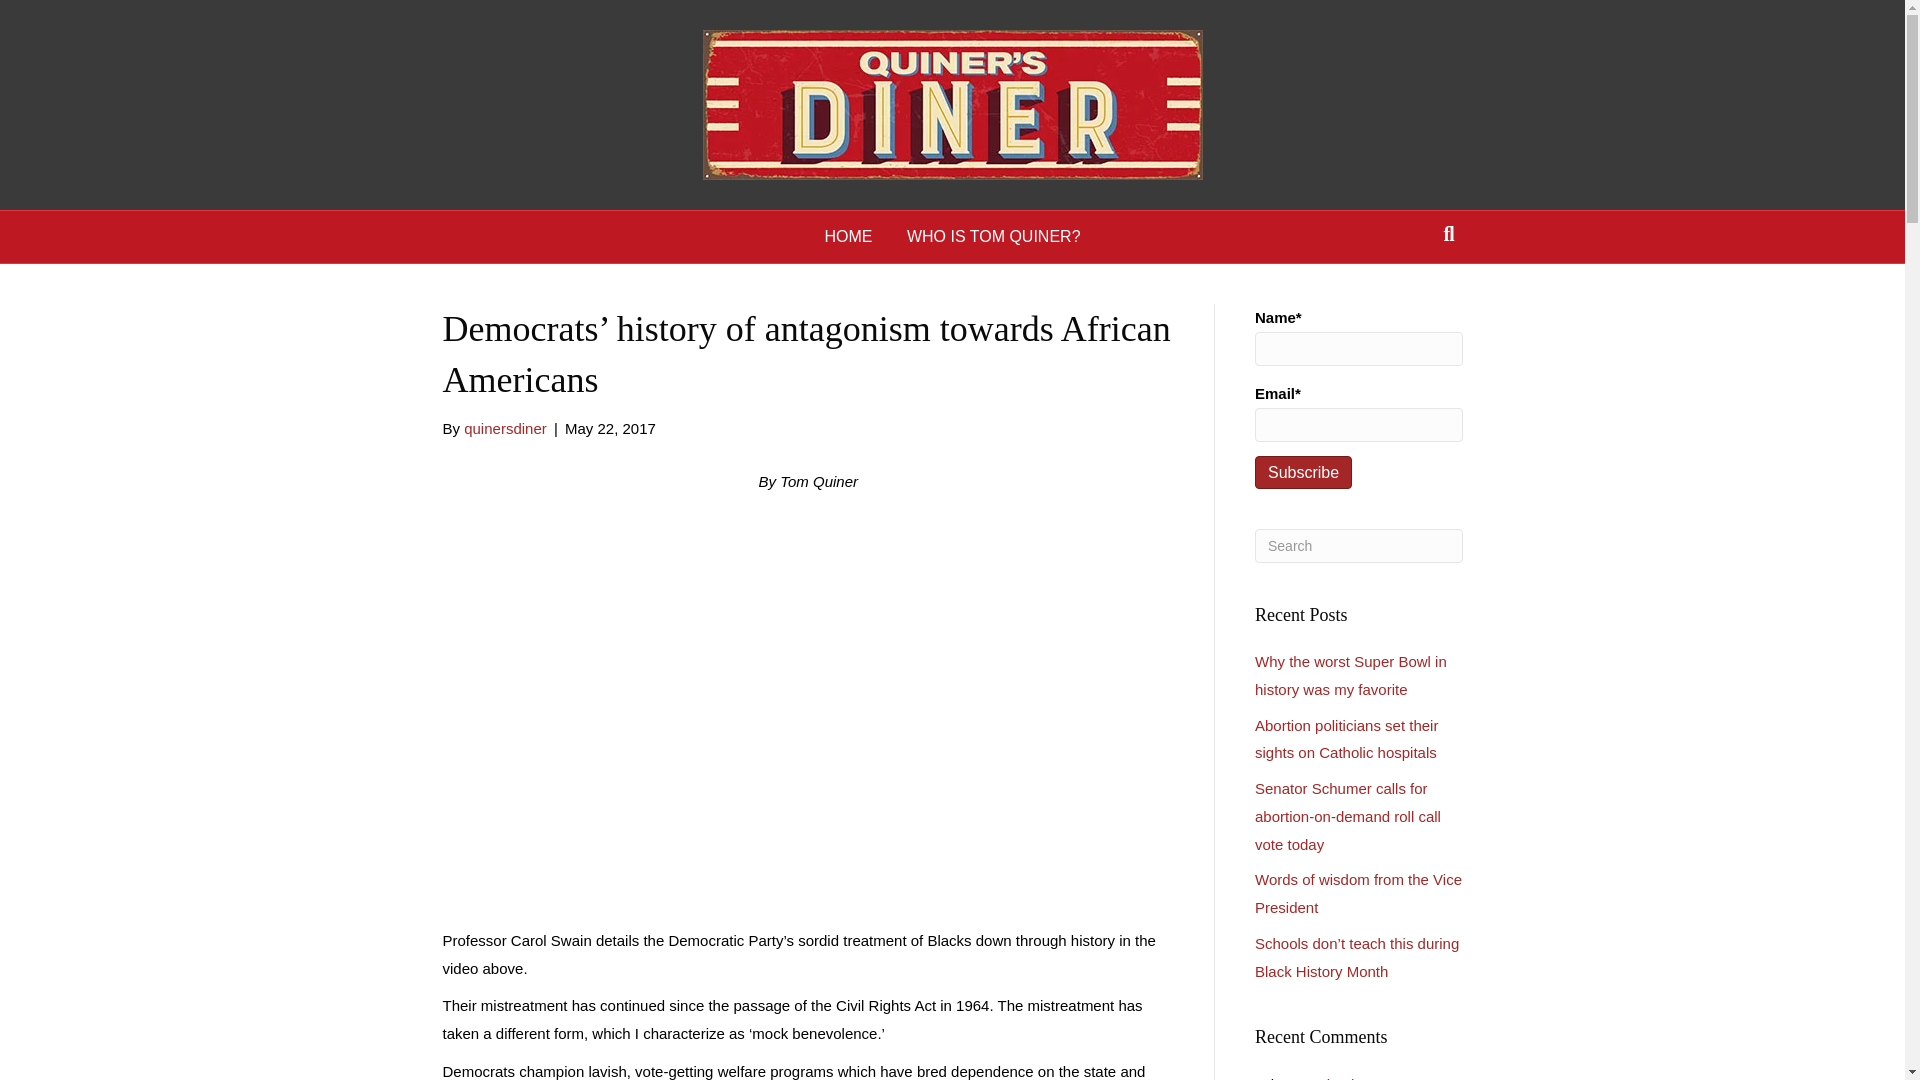  Describe the element at coordinates (1303, 472) in the screenshot. I see `Subscribe` at that location.